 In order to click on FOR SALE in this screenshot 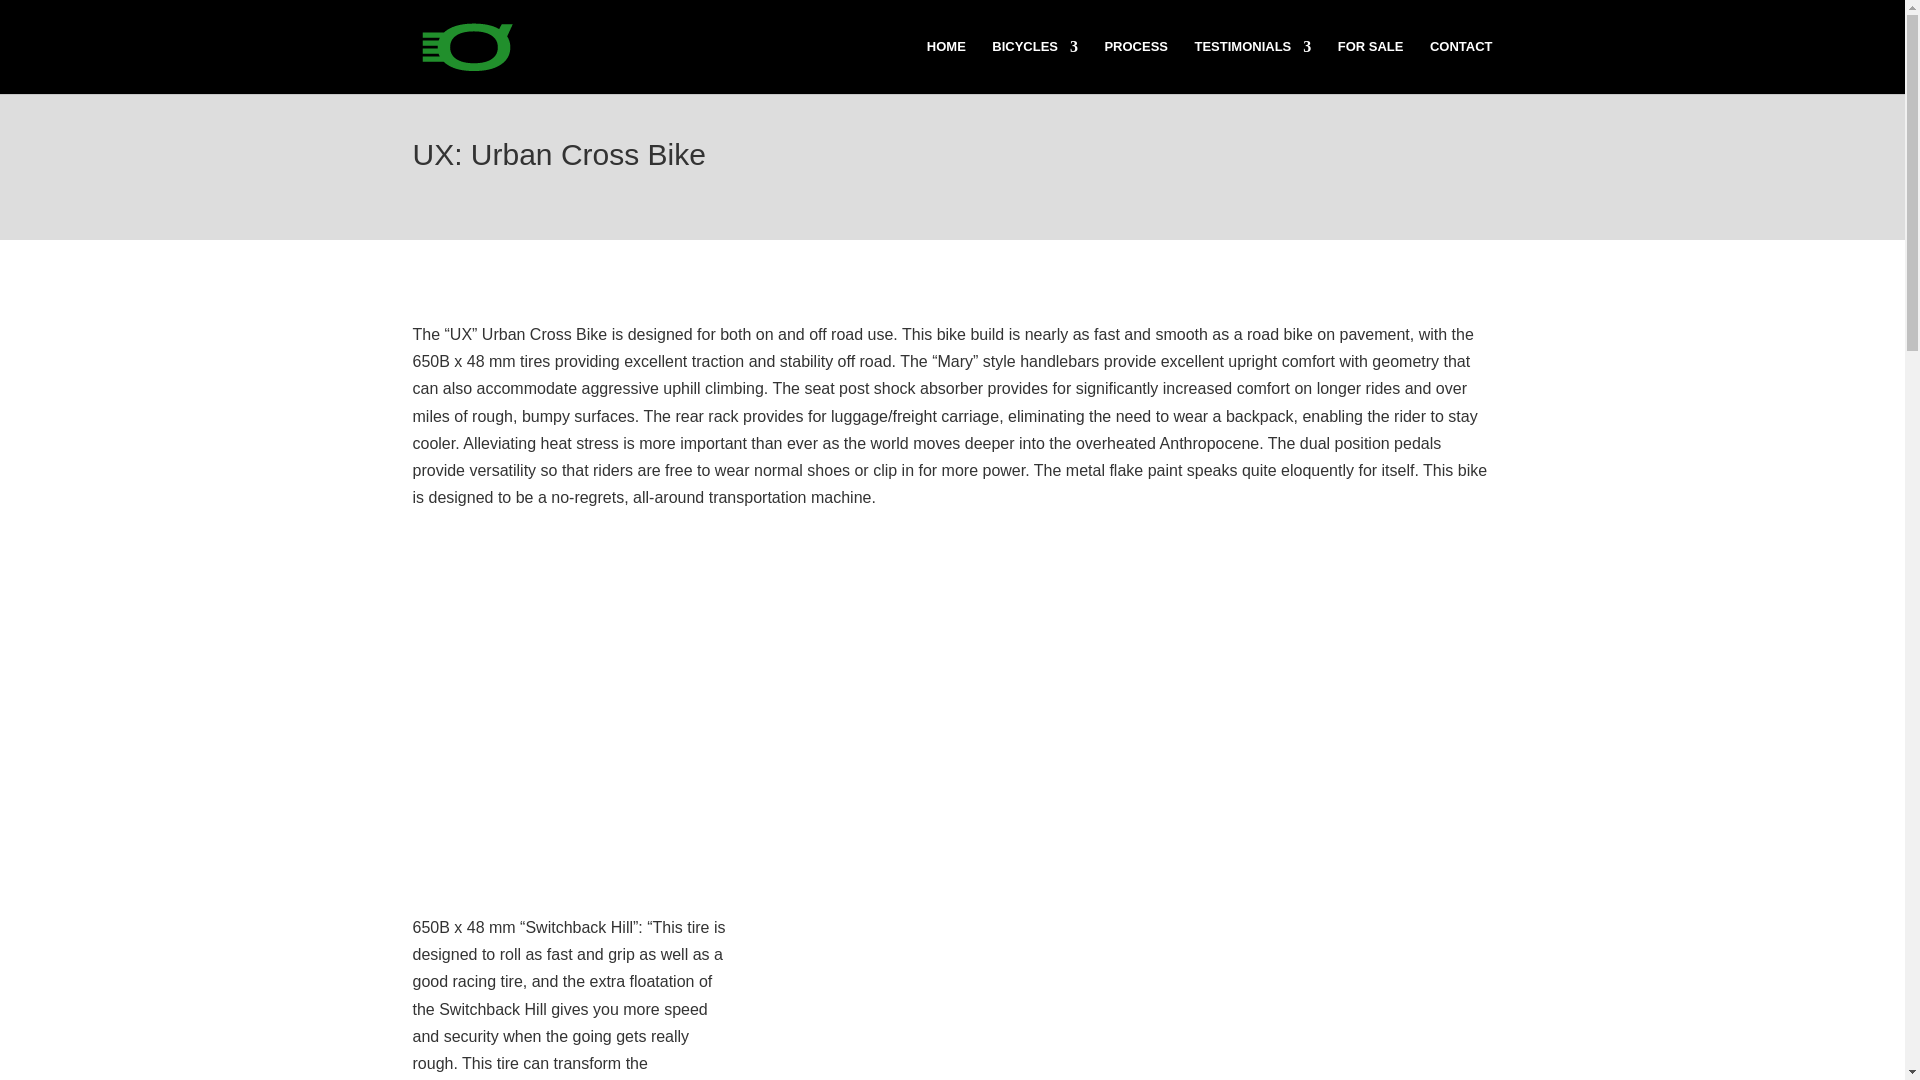, I will do `click(1370, 66)`.